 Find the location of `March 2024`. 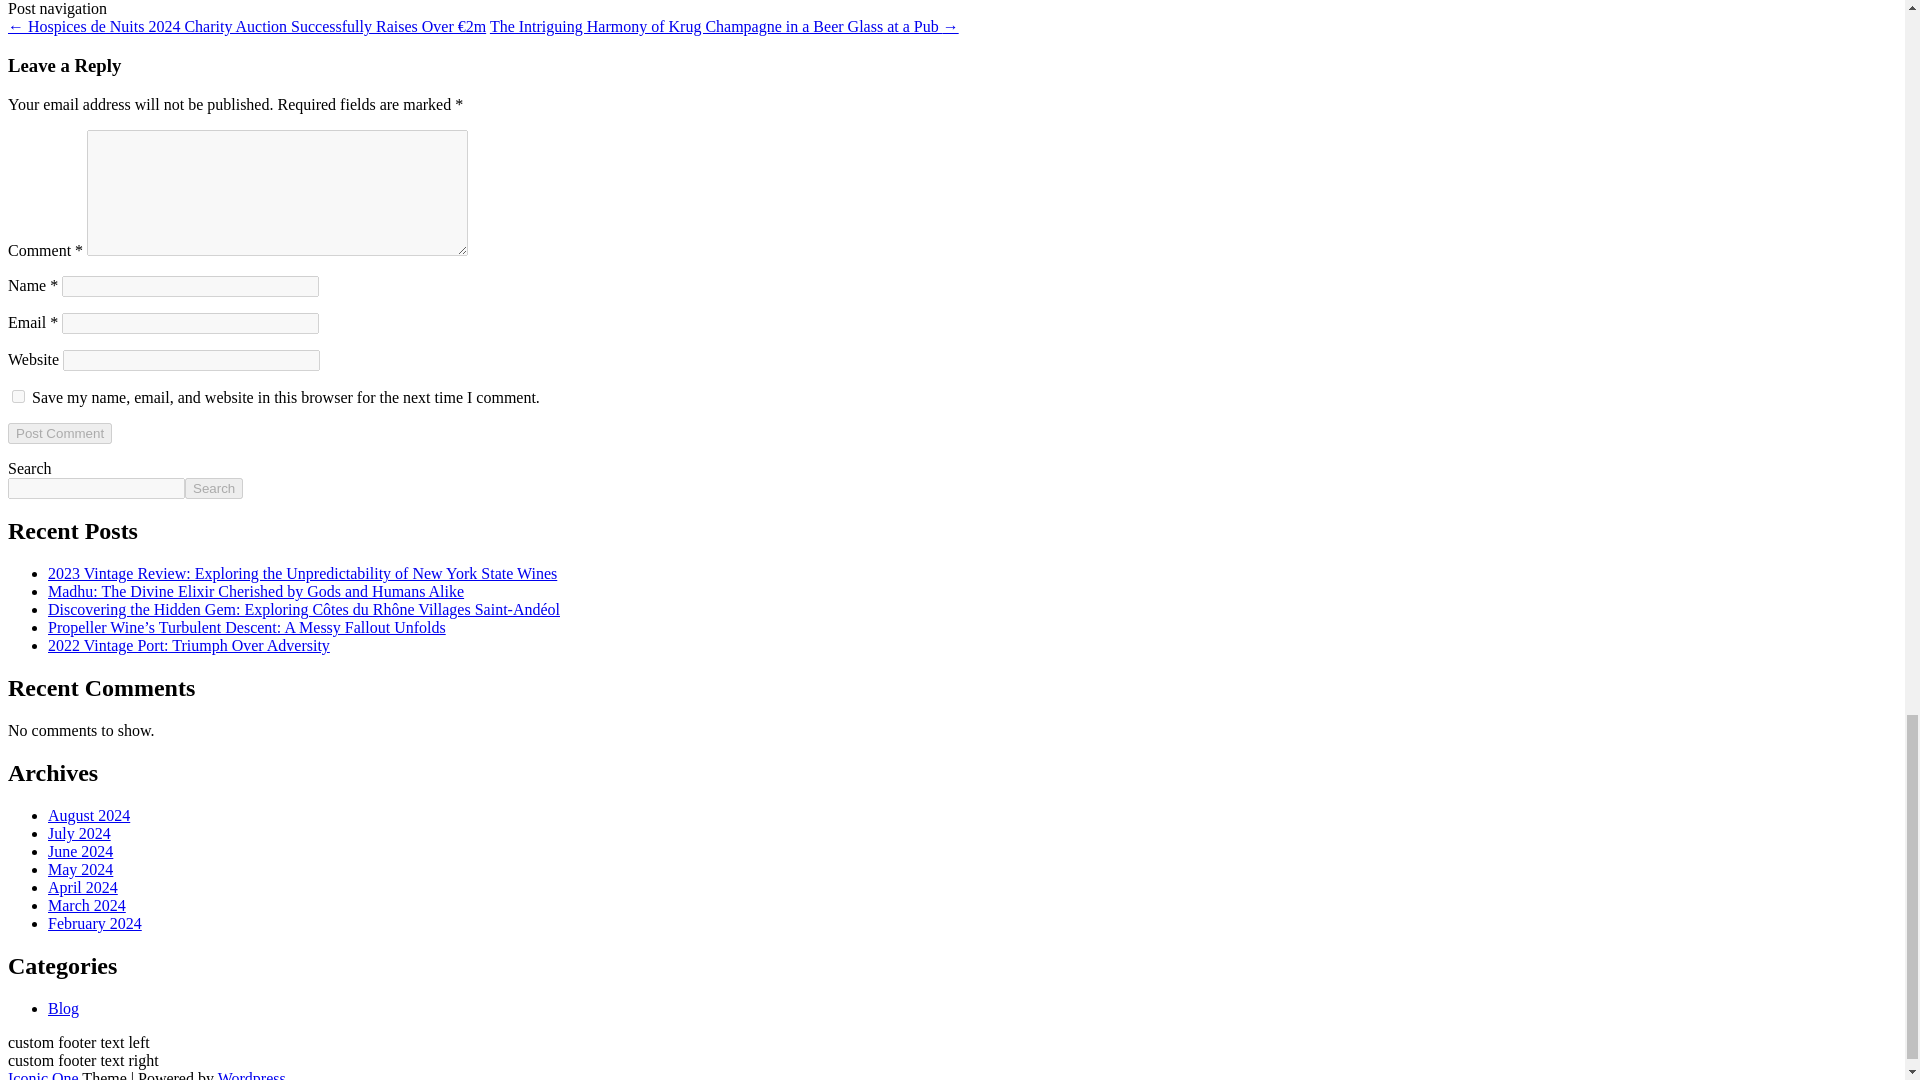

March 2024 is located at coordinates (87, 905).